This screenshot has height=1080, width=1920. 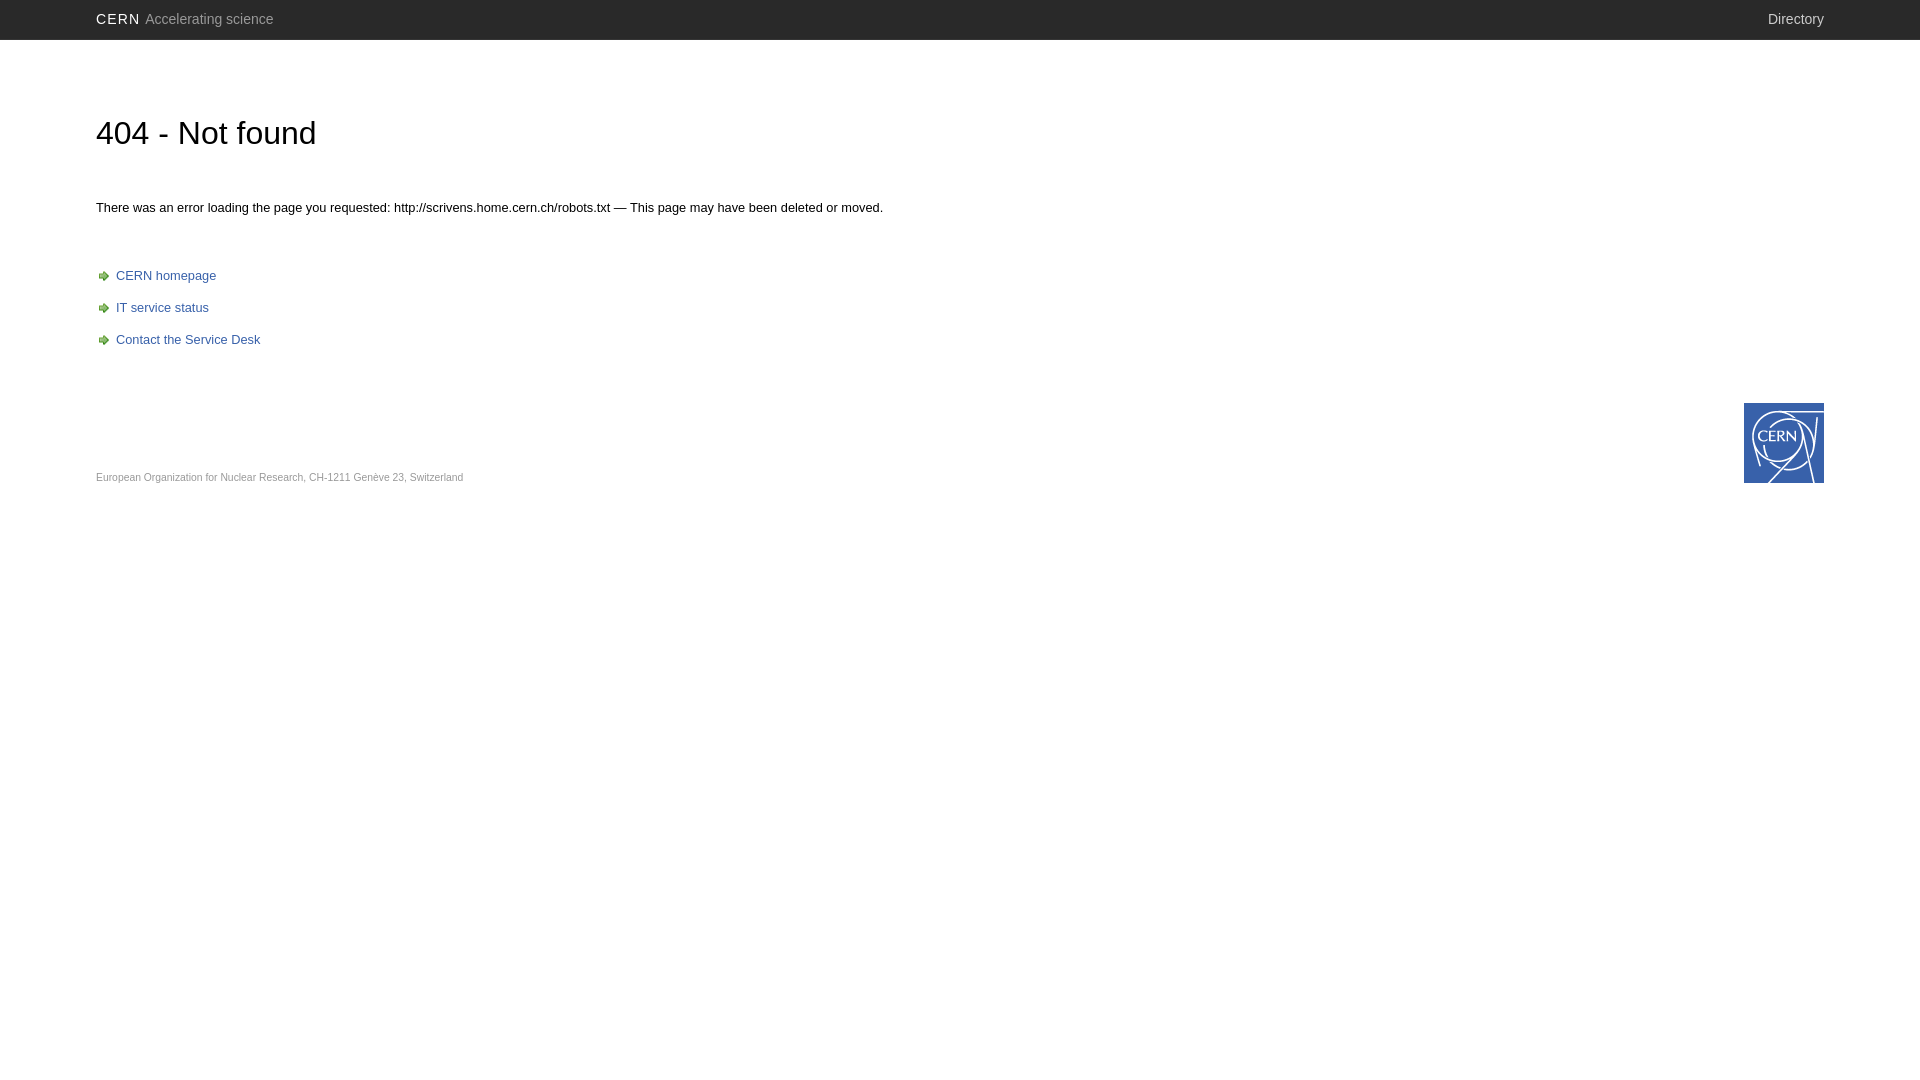 What do you see at coordinates (185, 19) in the screenshot?
I see `CERN Accelerating science` at bounding box center [185, 19].